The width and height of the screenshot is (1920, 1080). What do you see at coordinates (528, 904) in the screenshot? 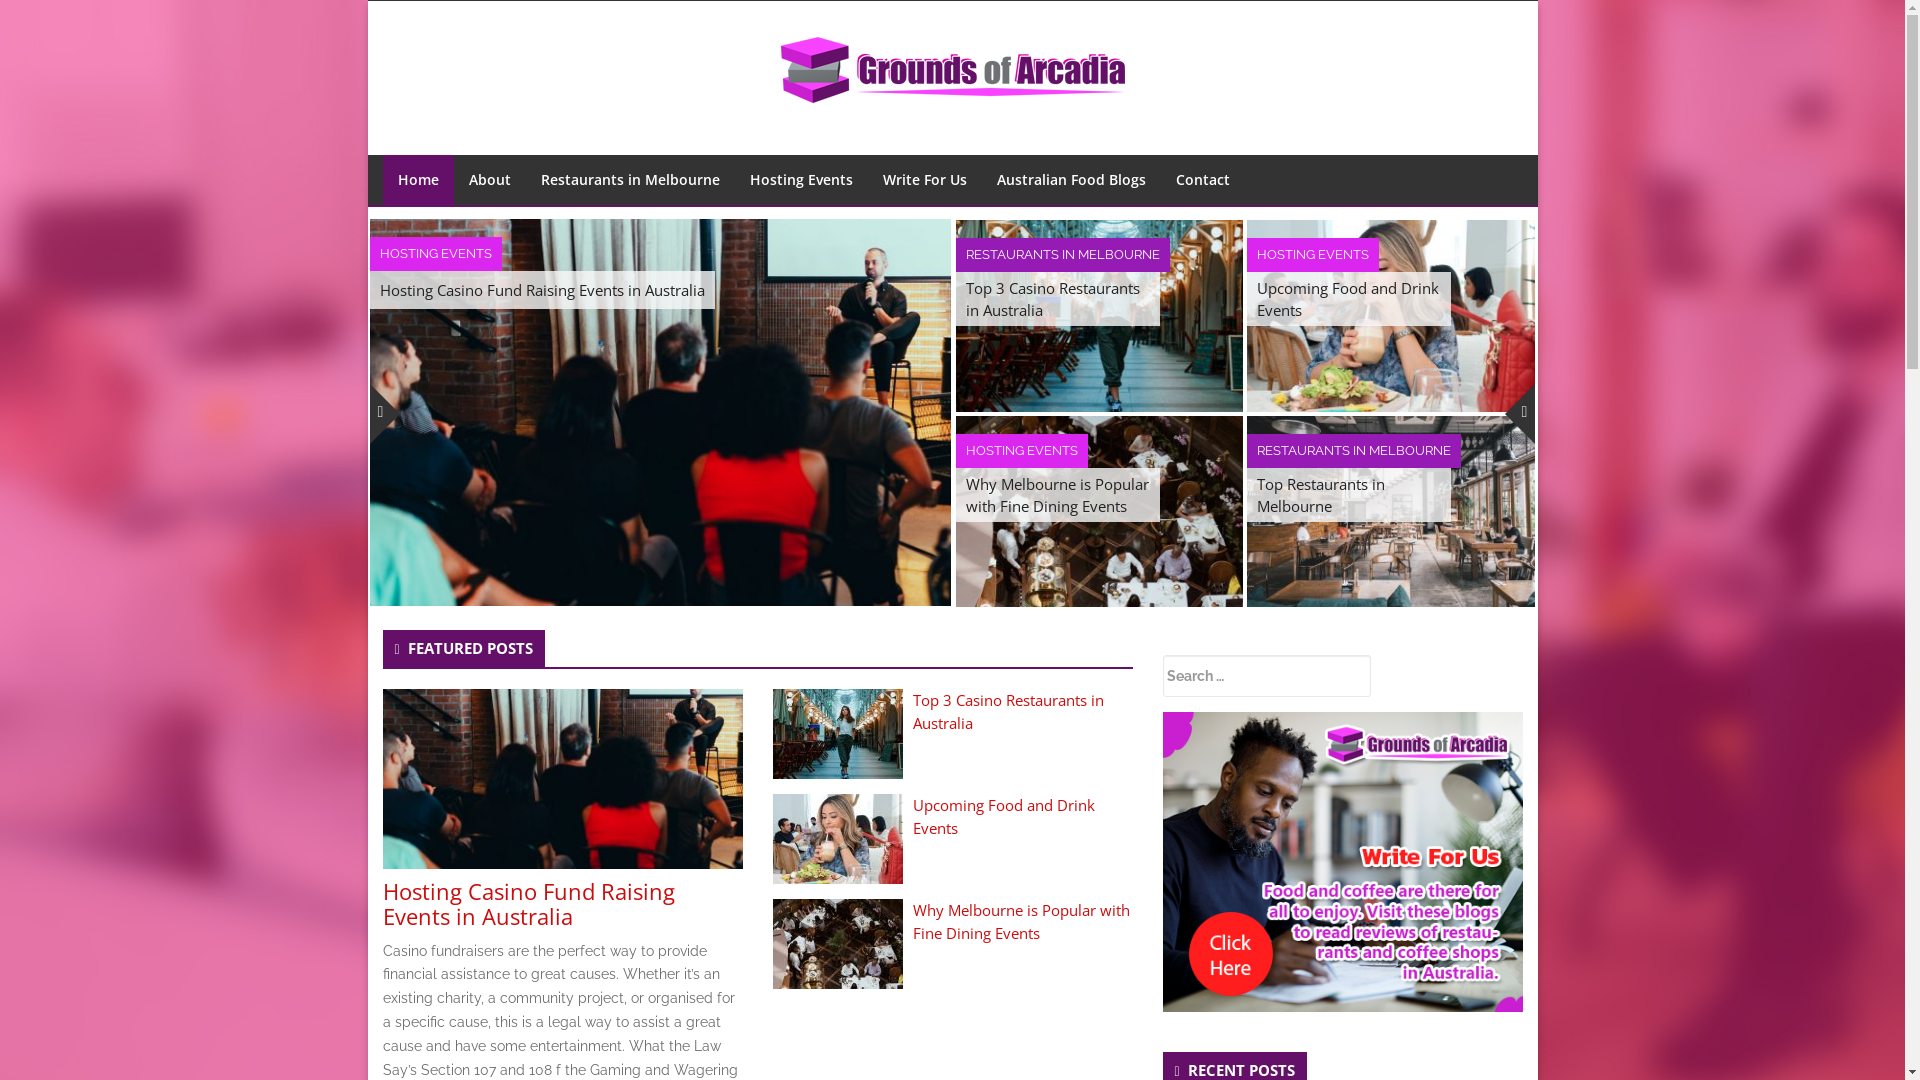
I see `Hosting Casino Fund Raising Events in Australia` at bounding box center [528, 904].